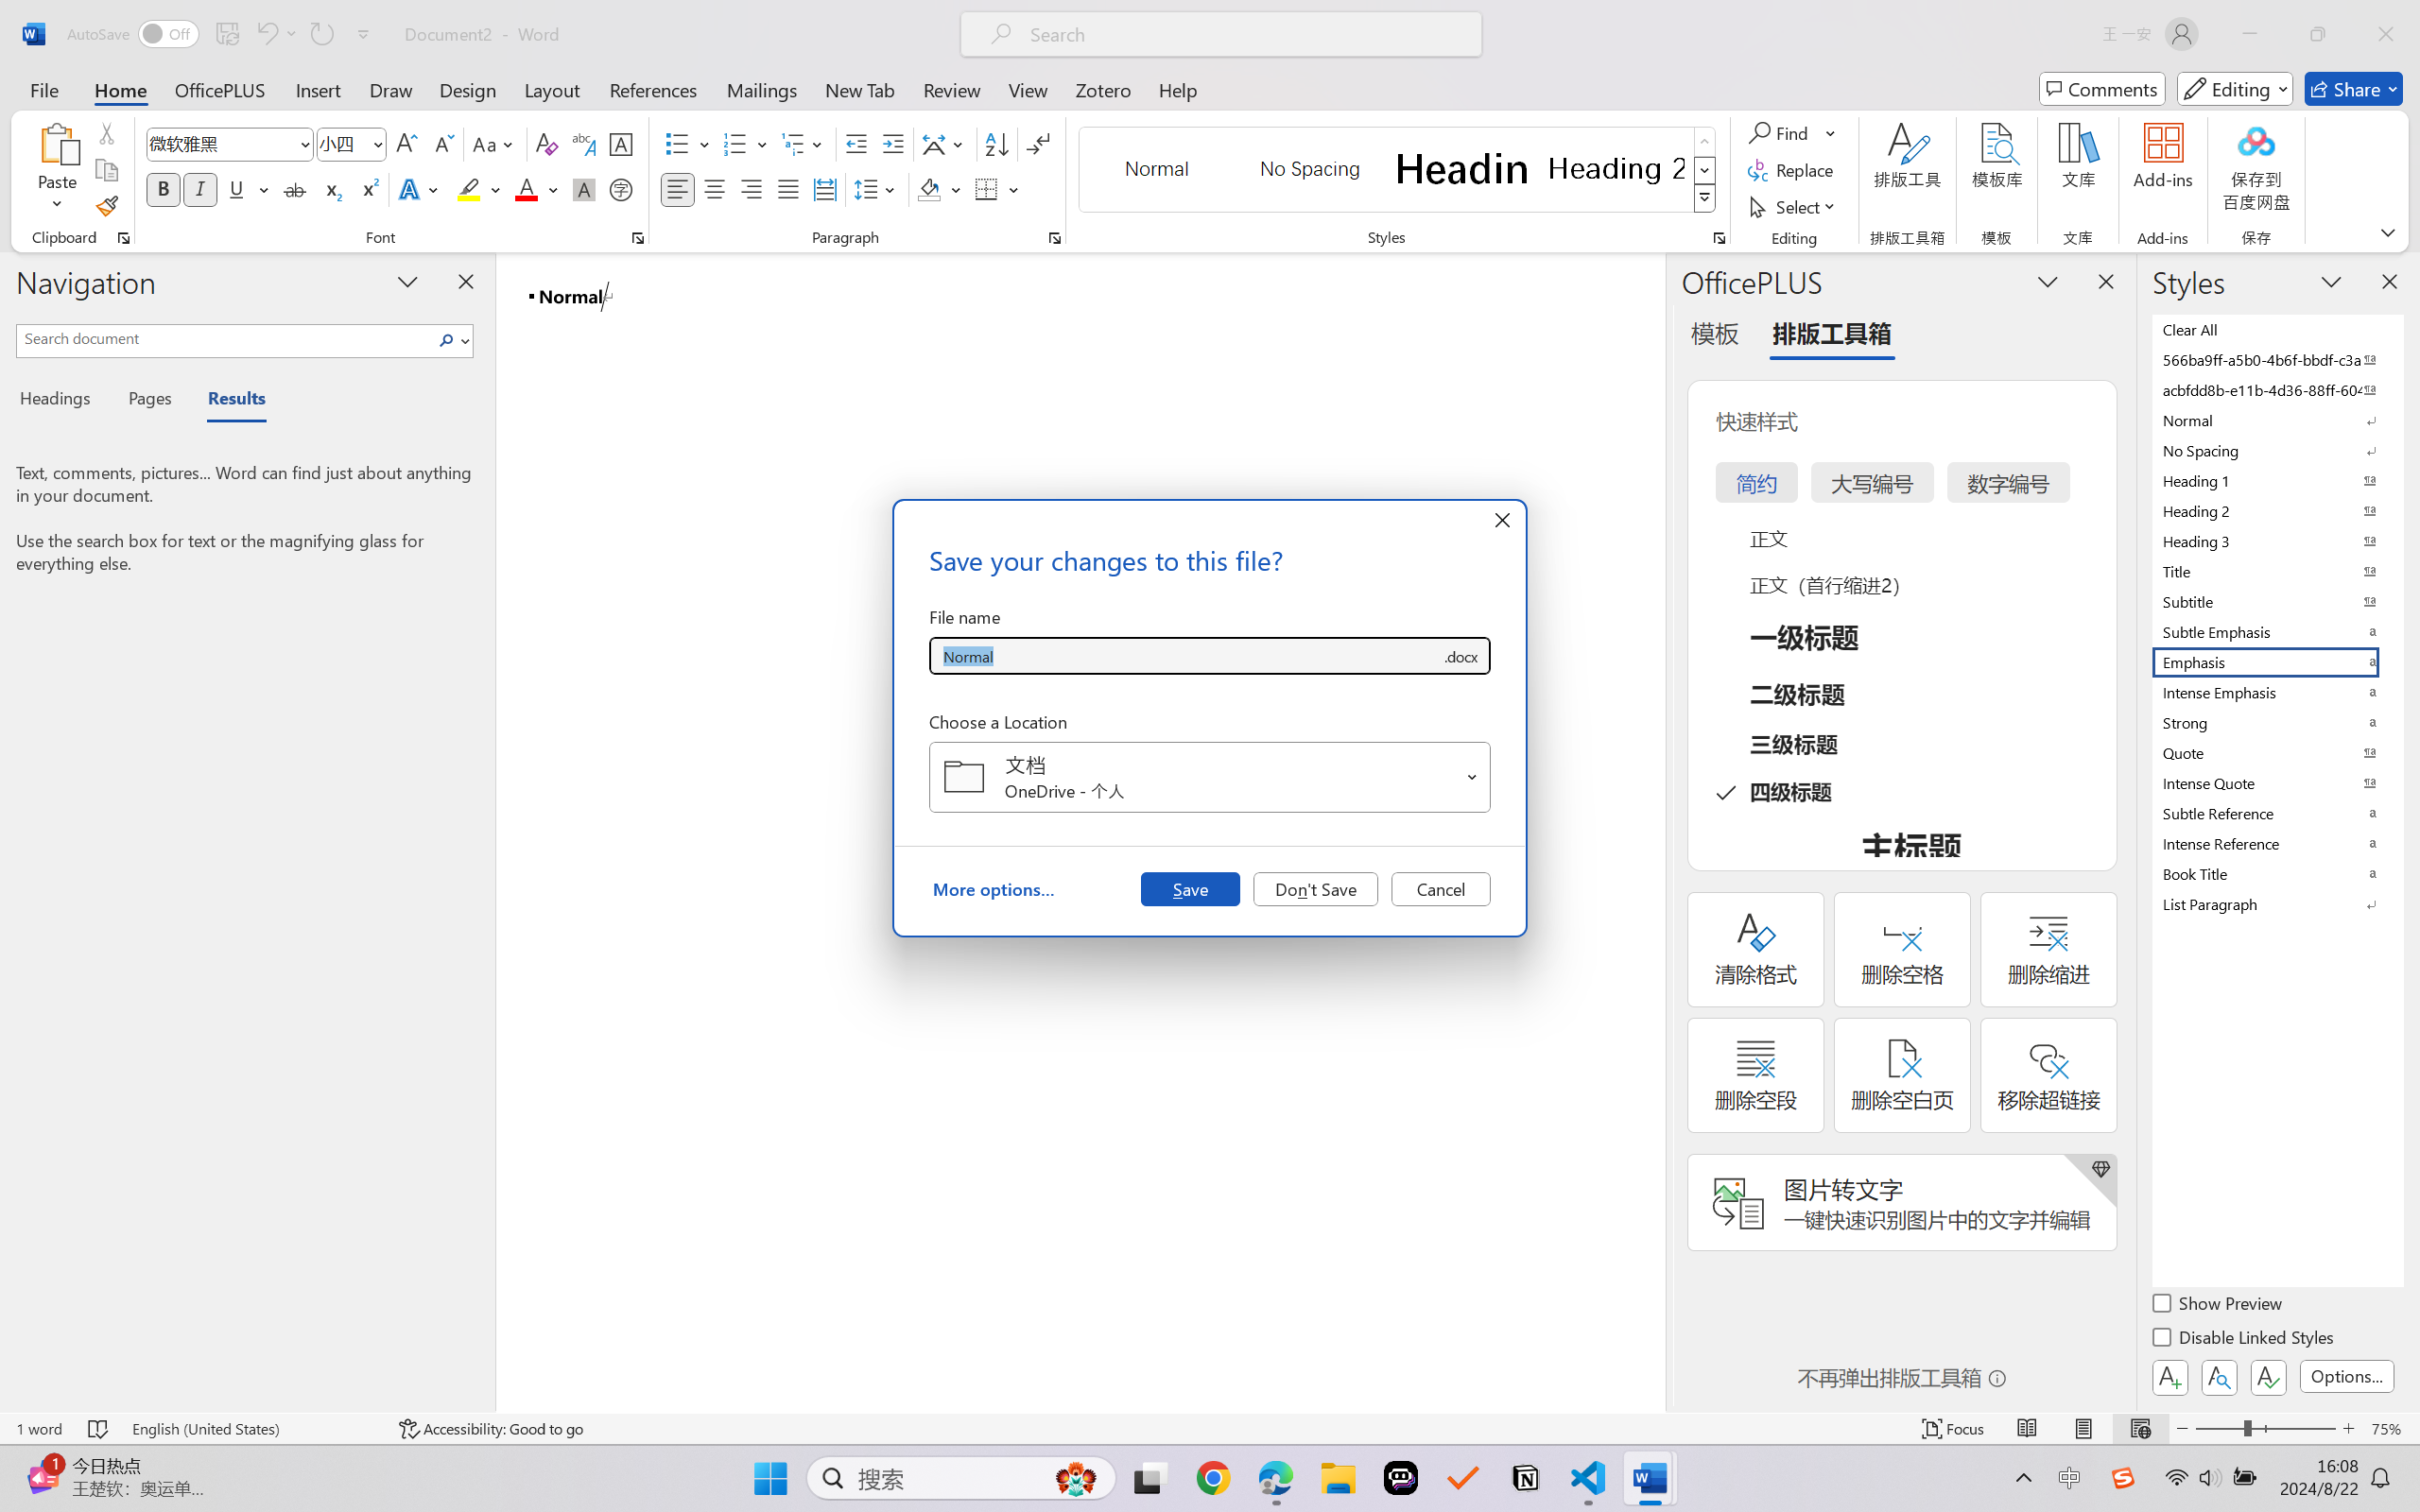 Image resolution: width=2420 pixels, height=1512 pixels. I want to click on Save, so click(1189, 888).